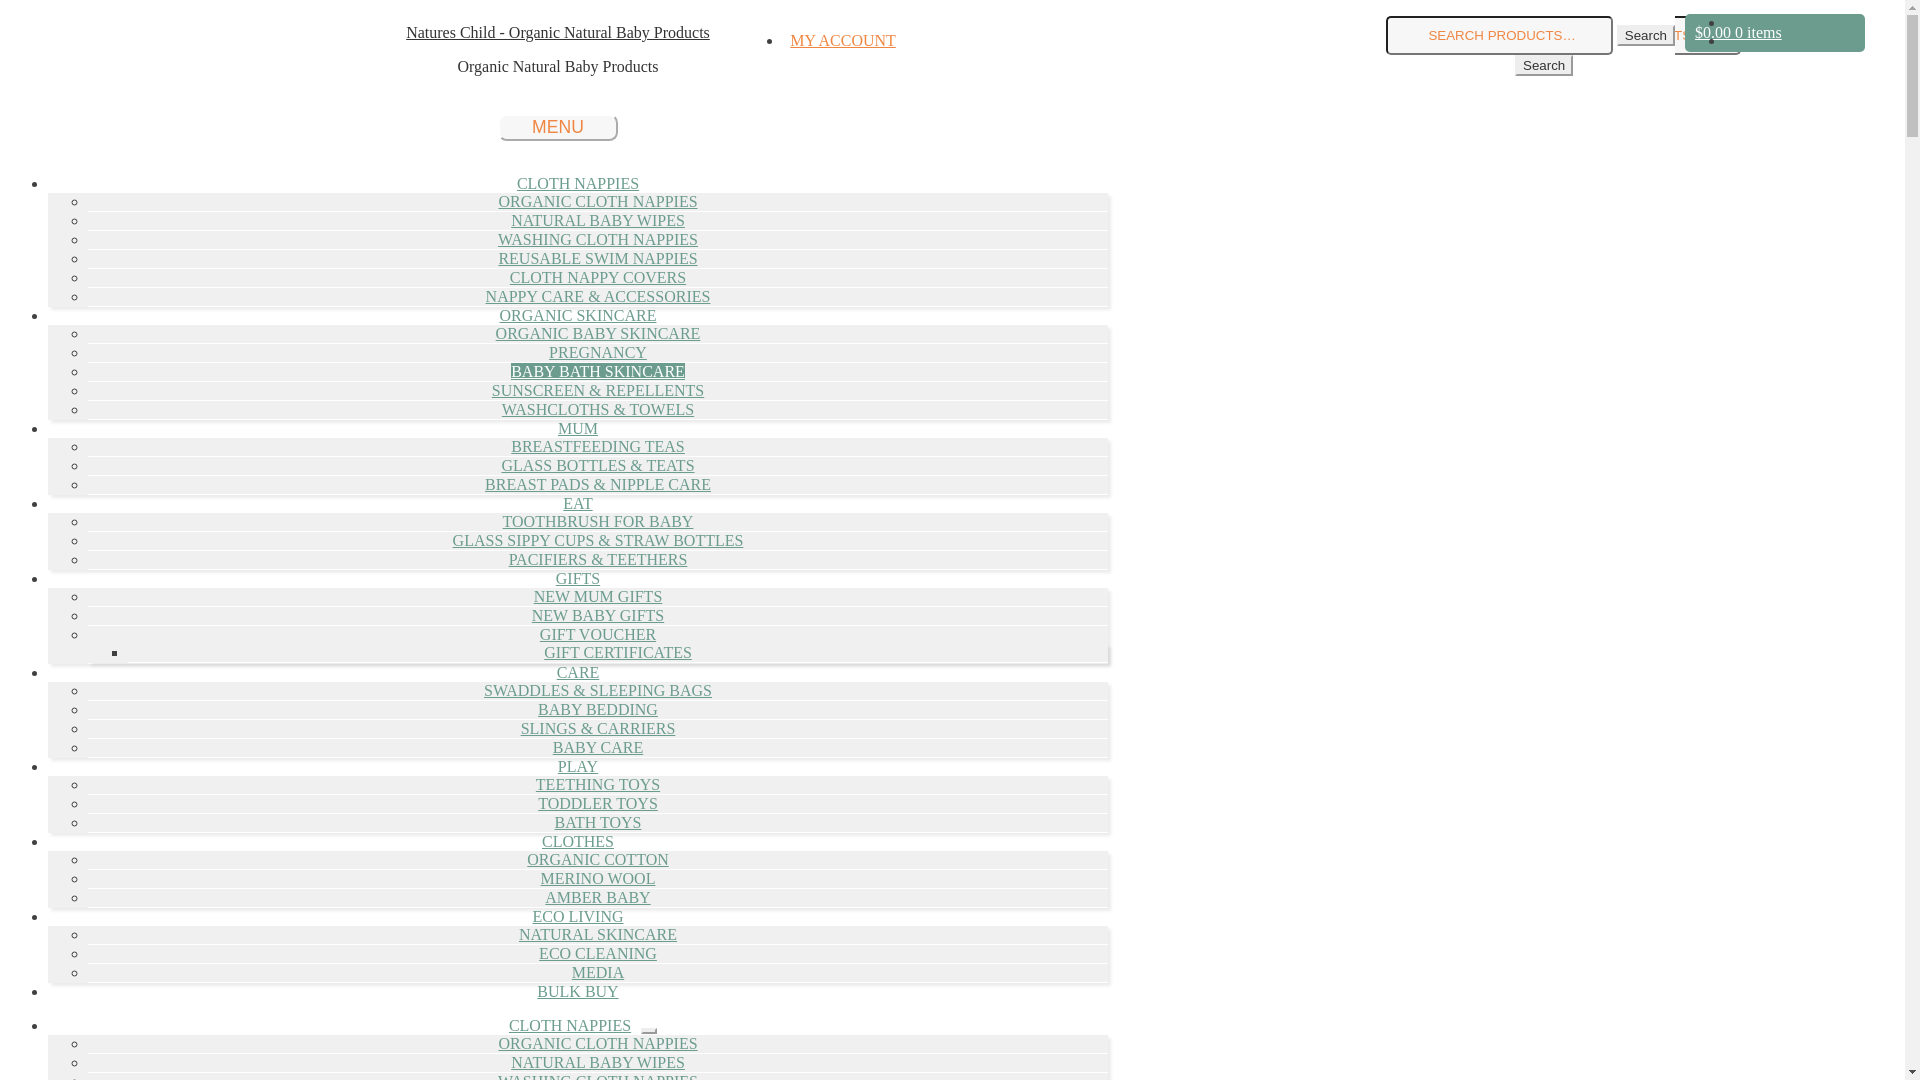 The image size is (1920, 1080). What do you see at coordinates (598, 860) in the screenshot?
I see `ORGANIC COTTON` at bounding box center [598, 860].